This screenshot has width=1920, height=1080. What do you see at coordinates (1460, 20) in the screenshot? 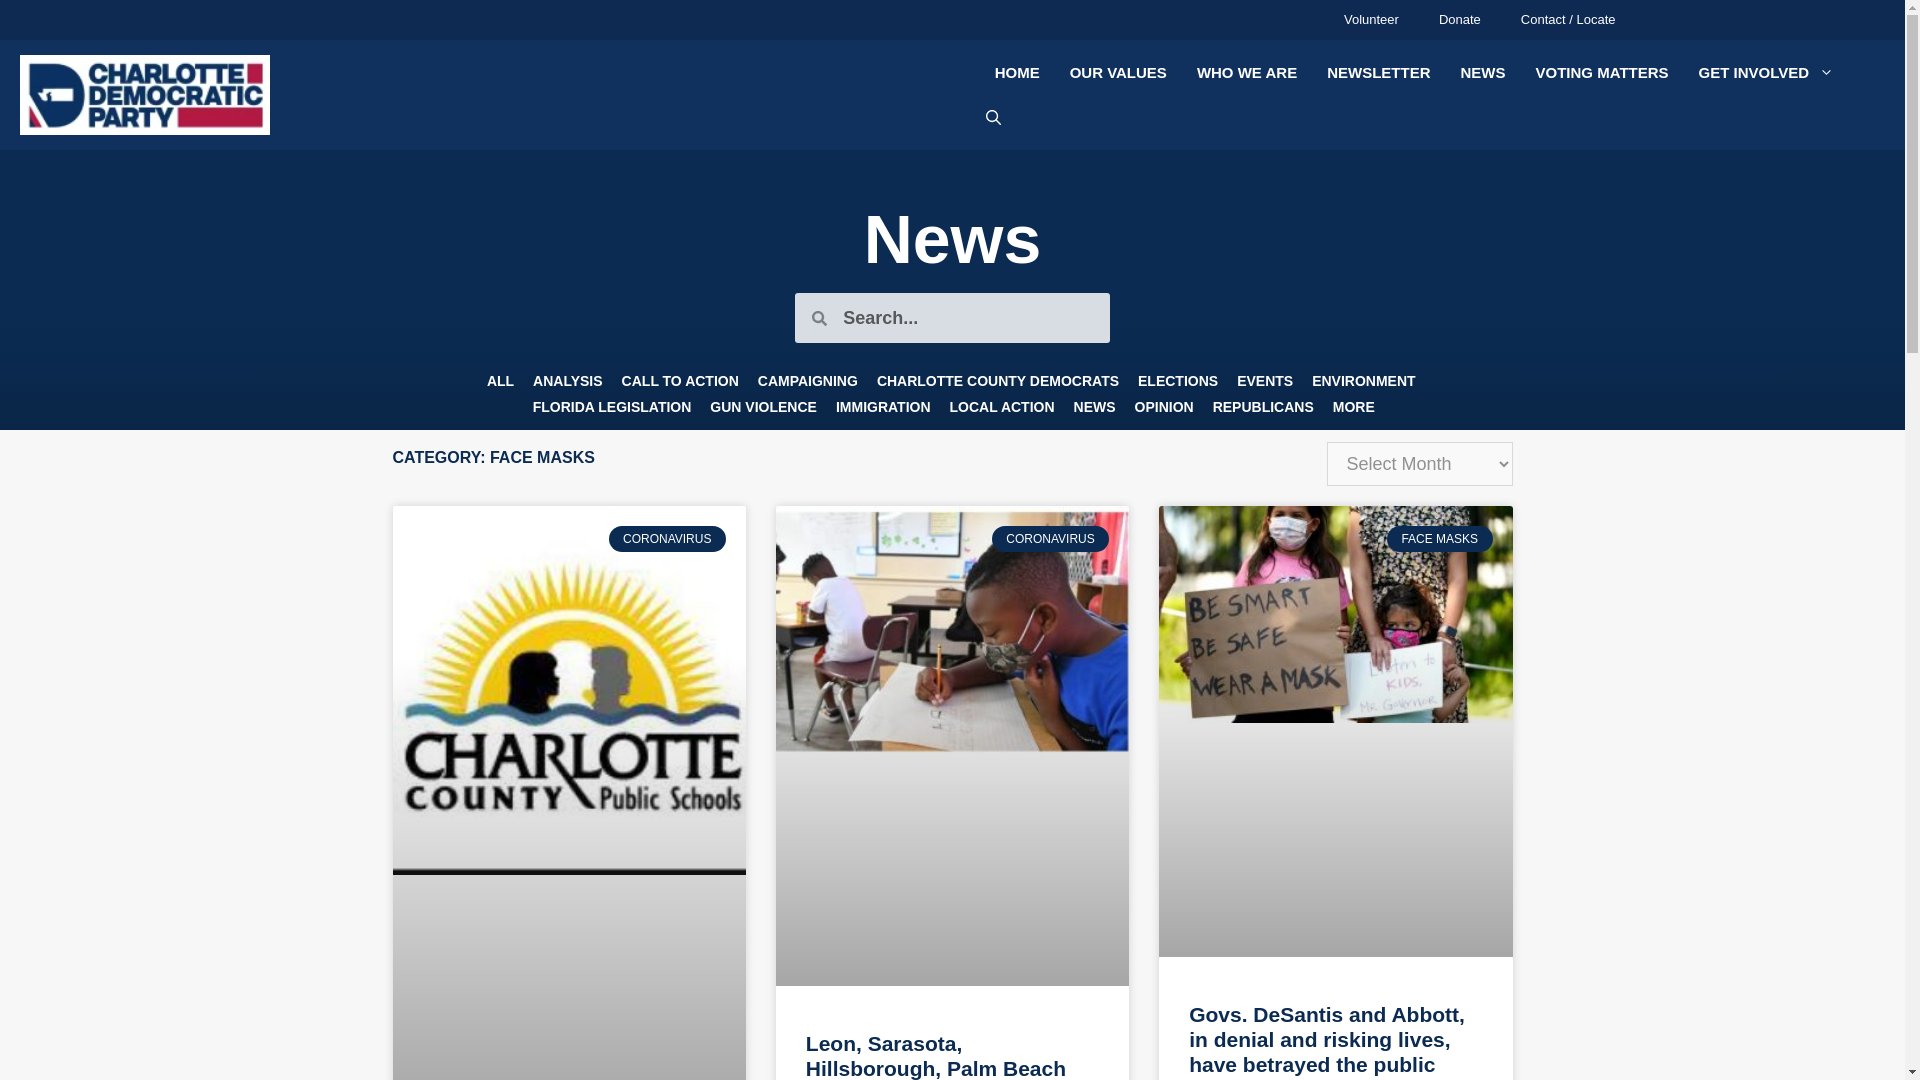
I see `Donate` at bounding box center [1460, 20].